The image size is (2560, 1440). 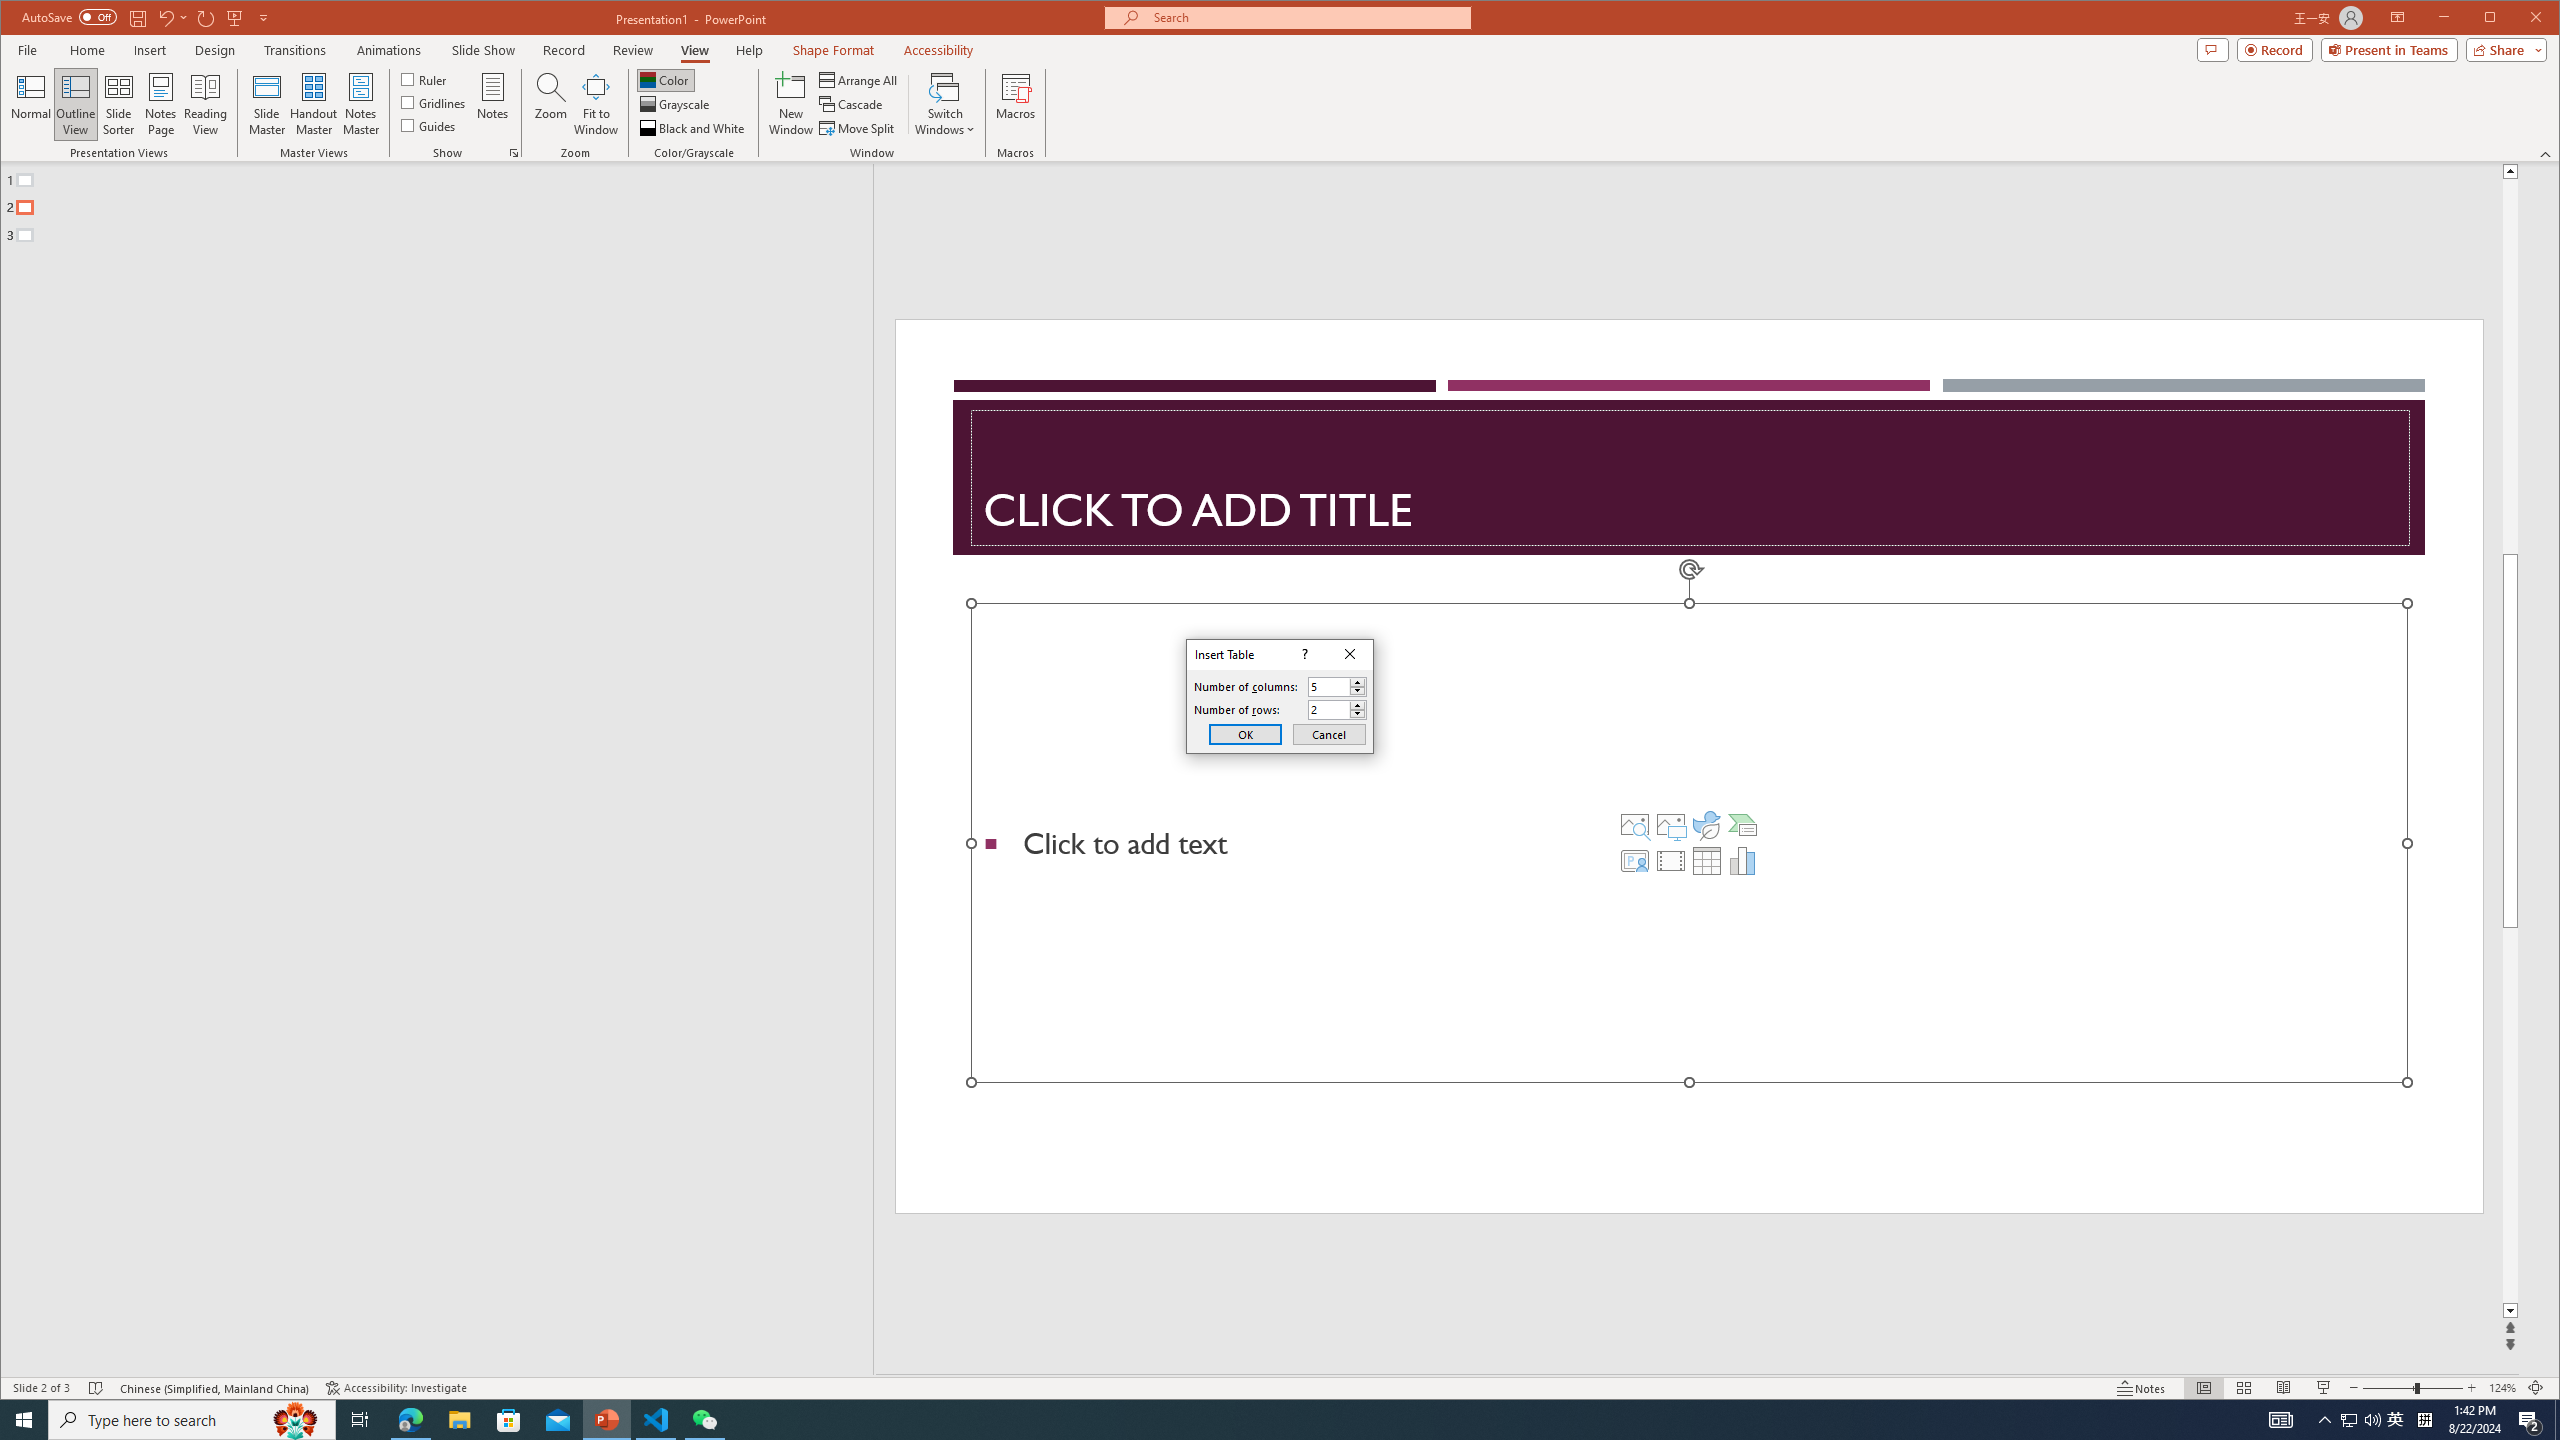 I want to click on Black and White, so click(x=2348, y=1420).